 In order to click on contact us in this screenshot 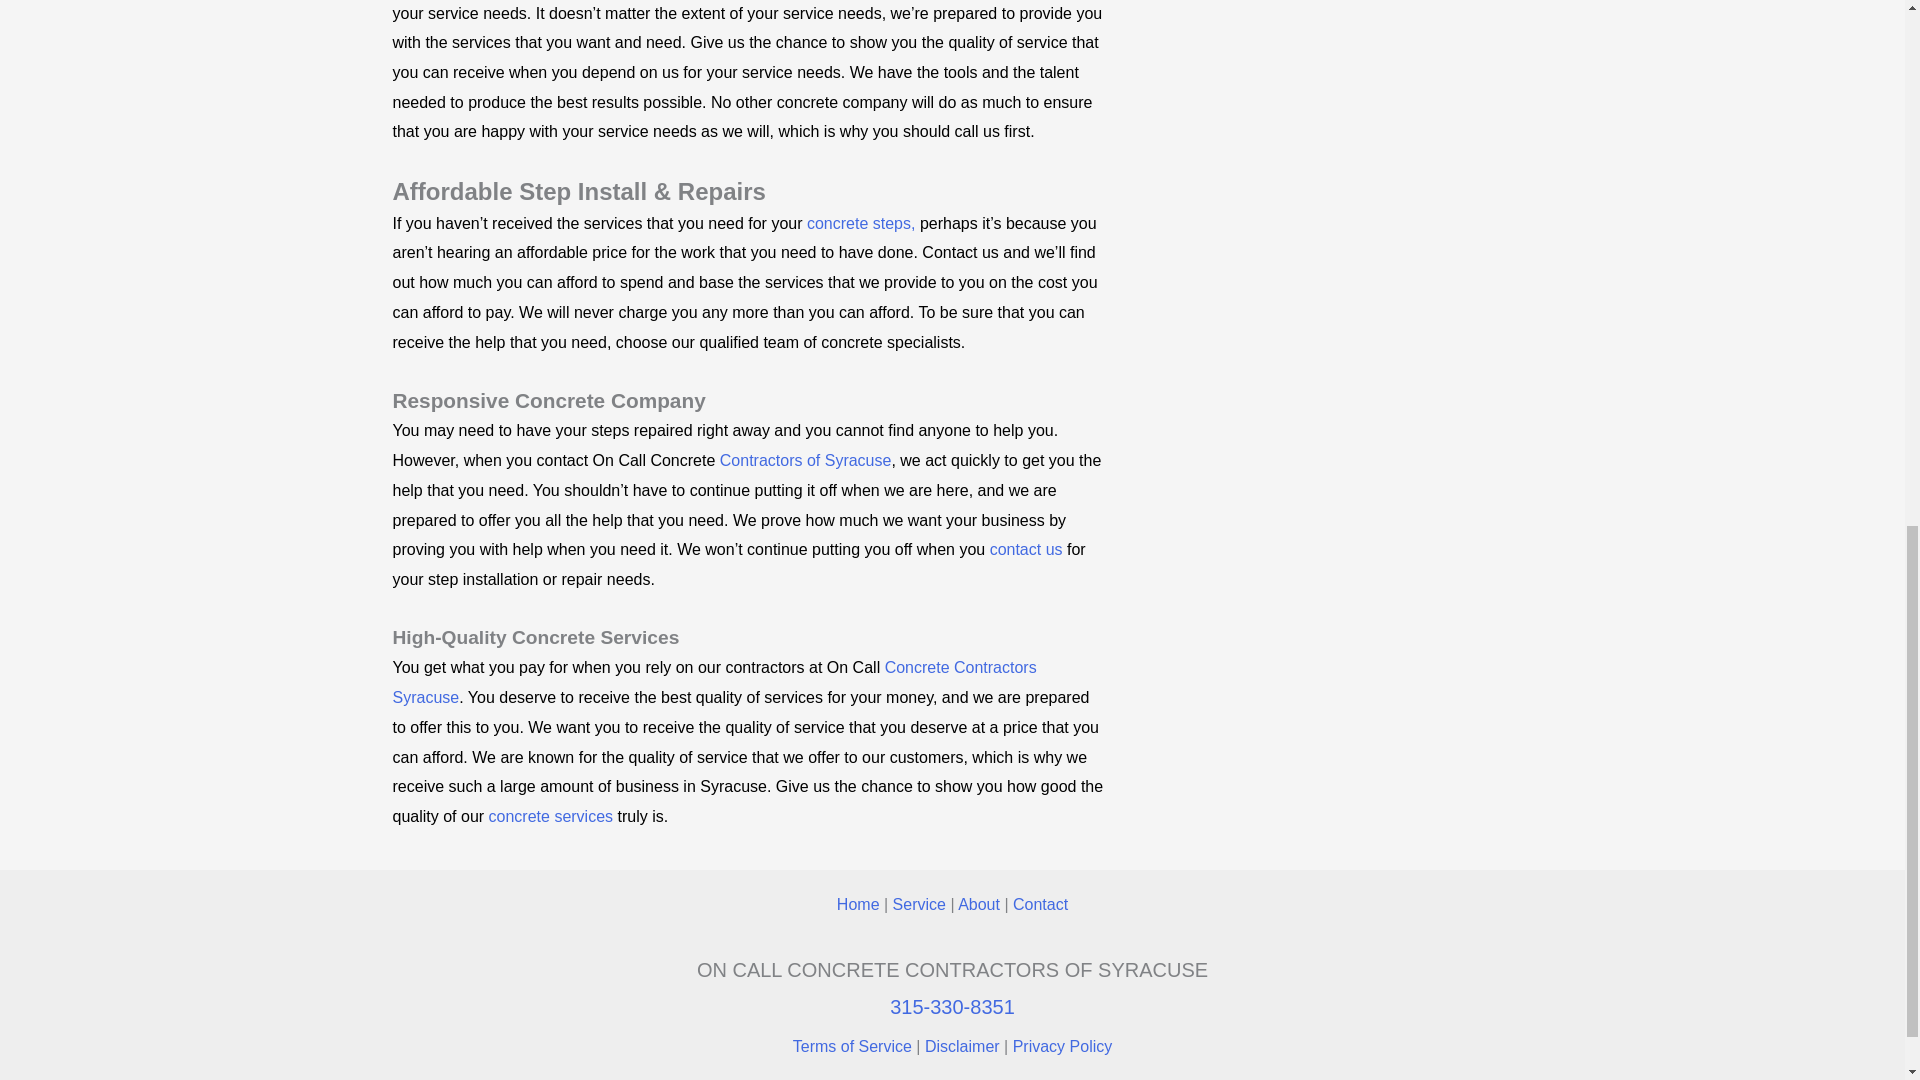, I will do `click(1026, 550)`.